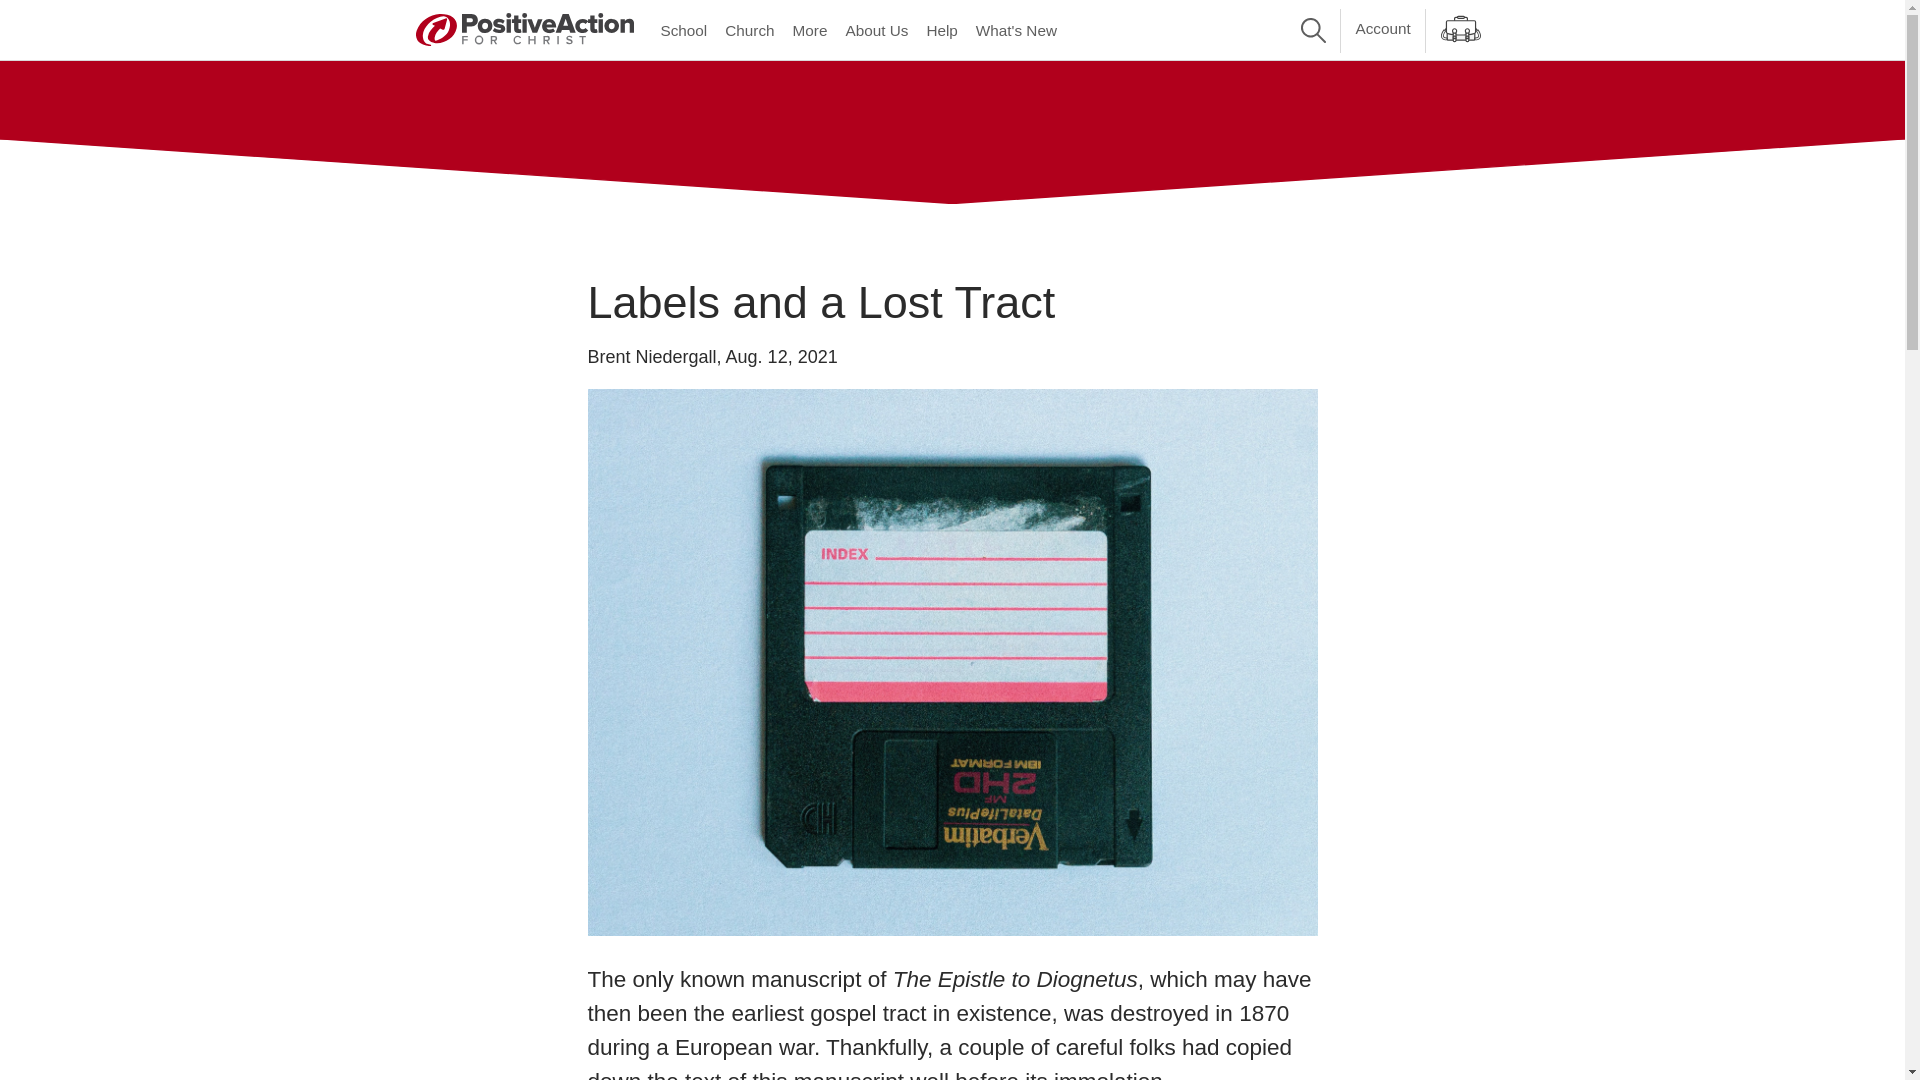 The height and width of the screenshot is (1080, 1920). I want to click on About Us, so click(876, 30).